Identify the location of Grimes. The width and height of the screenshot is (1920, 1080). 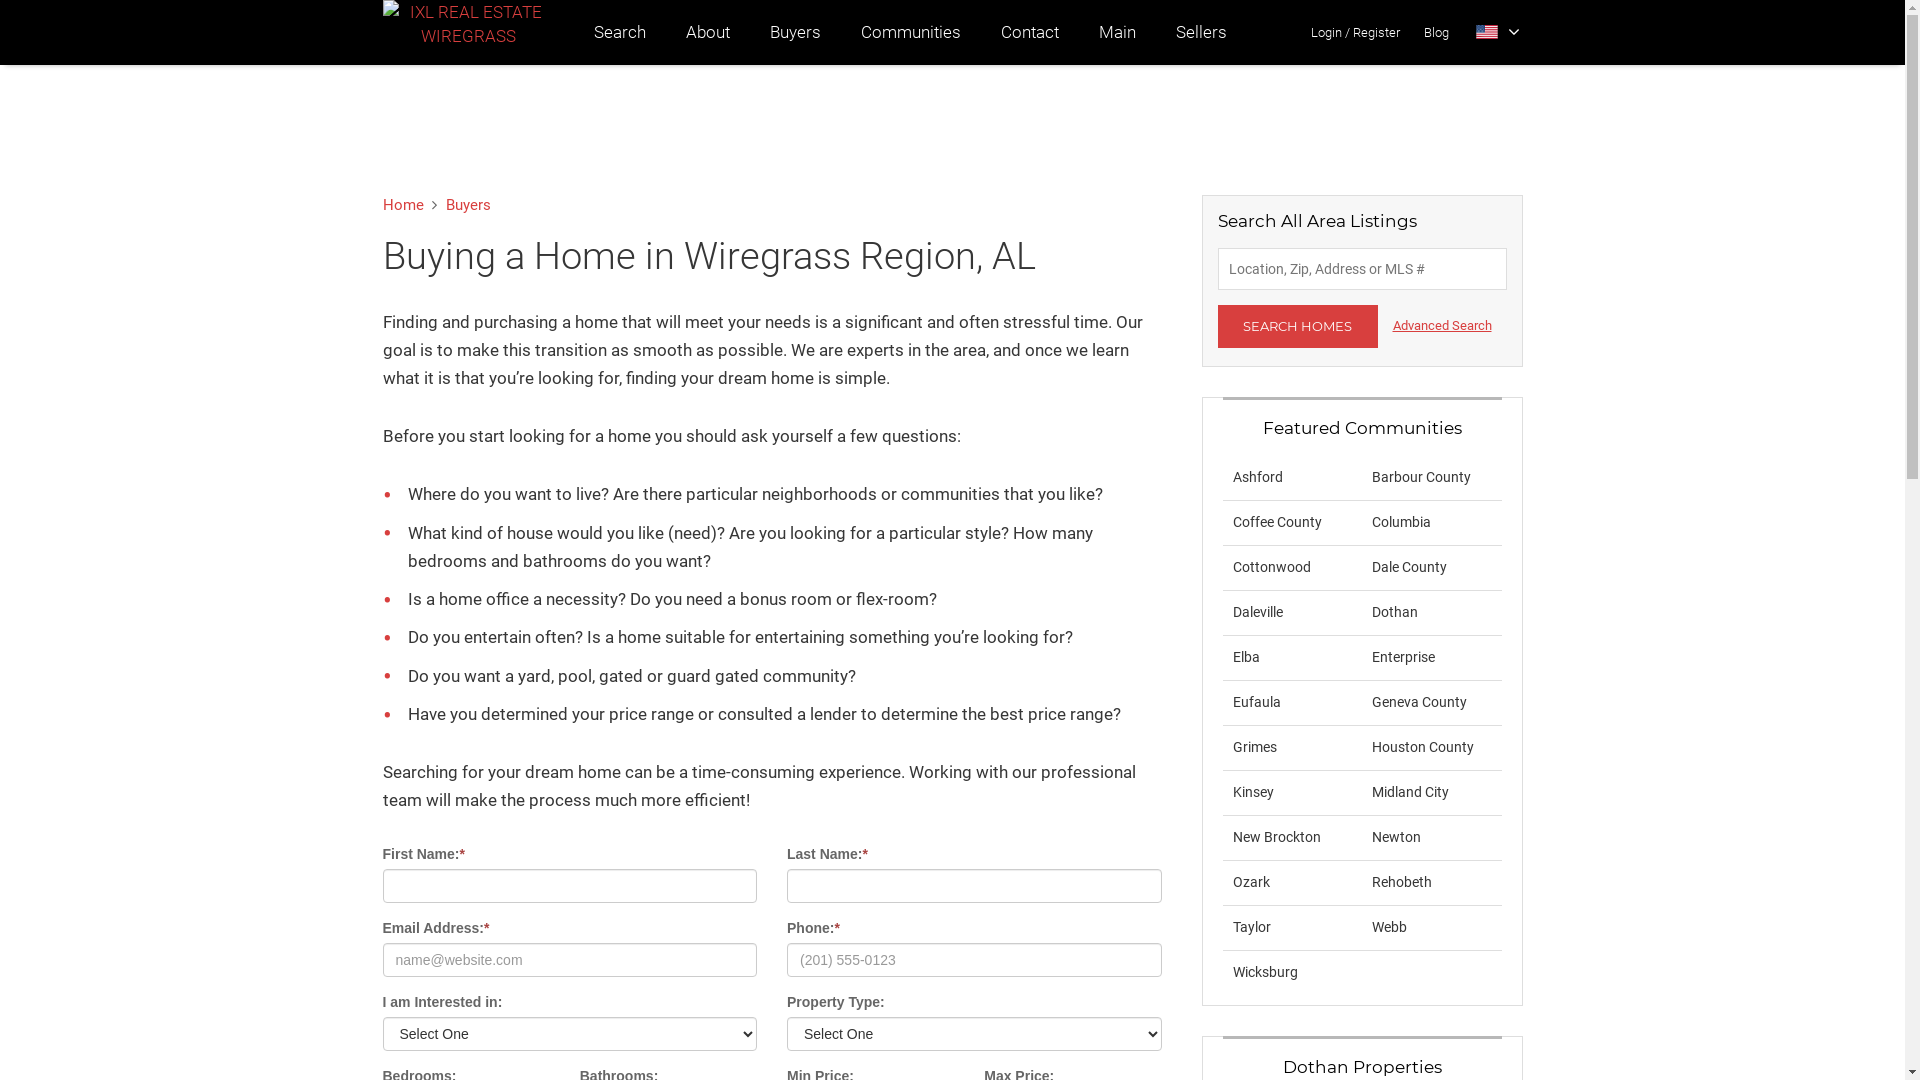
(1254, 747).